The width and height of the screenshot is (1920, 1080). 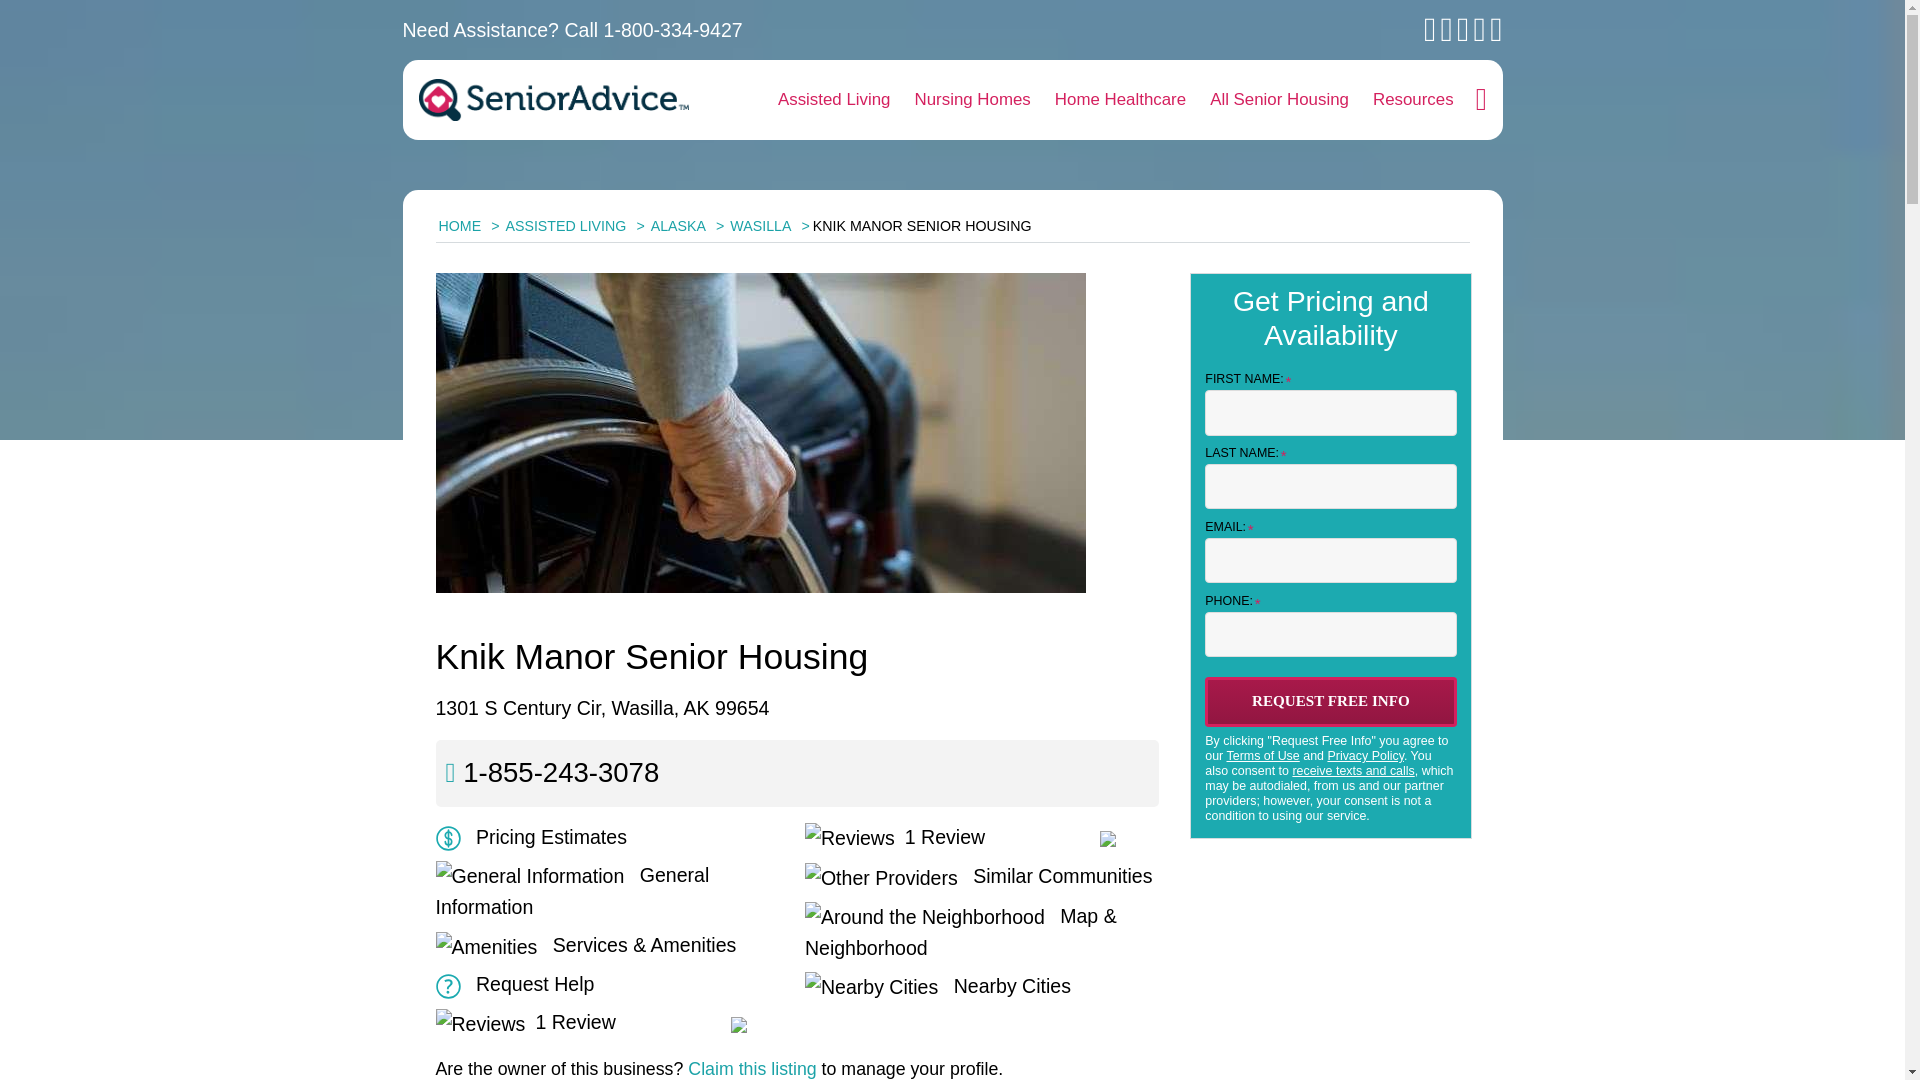 What do you see at coordinates (572, 891) in the screenshot?
I see `About Knik Manor Senior Housing in Wasilla, AK` at bounding box center [572, 891].